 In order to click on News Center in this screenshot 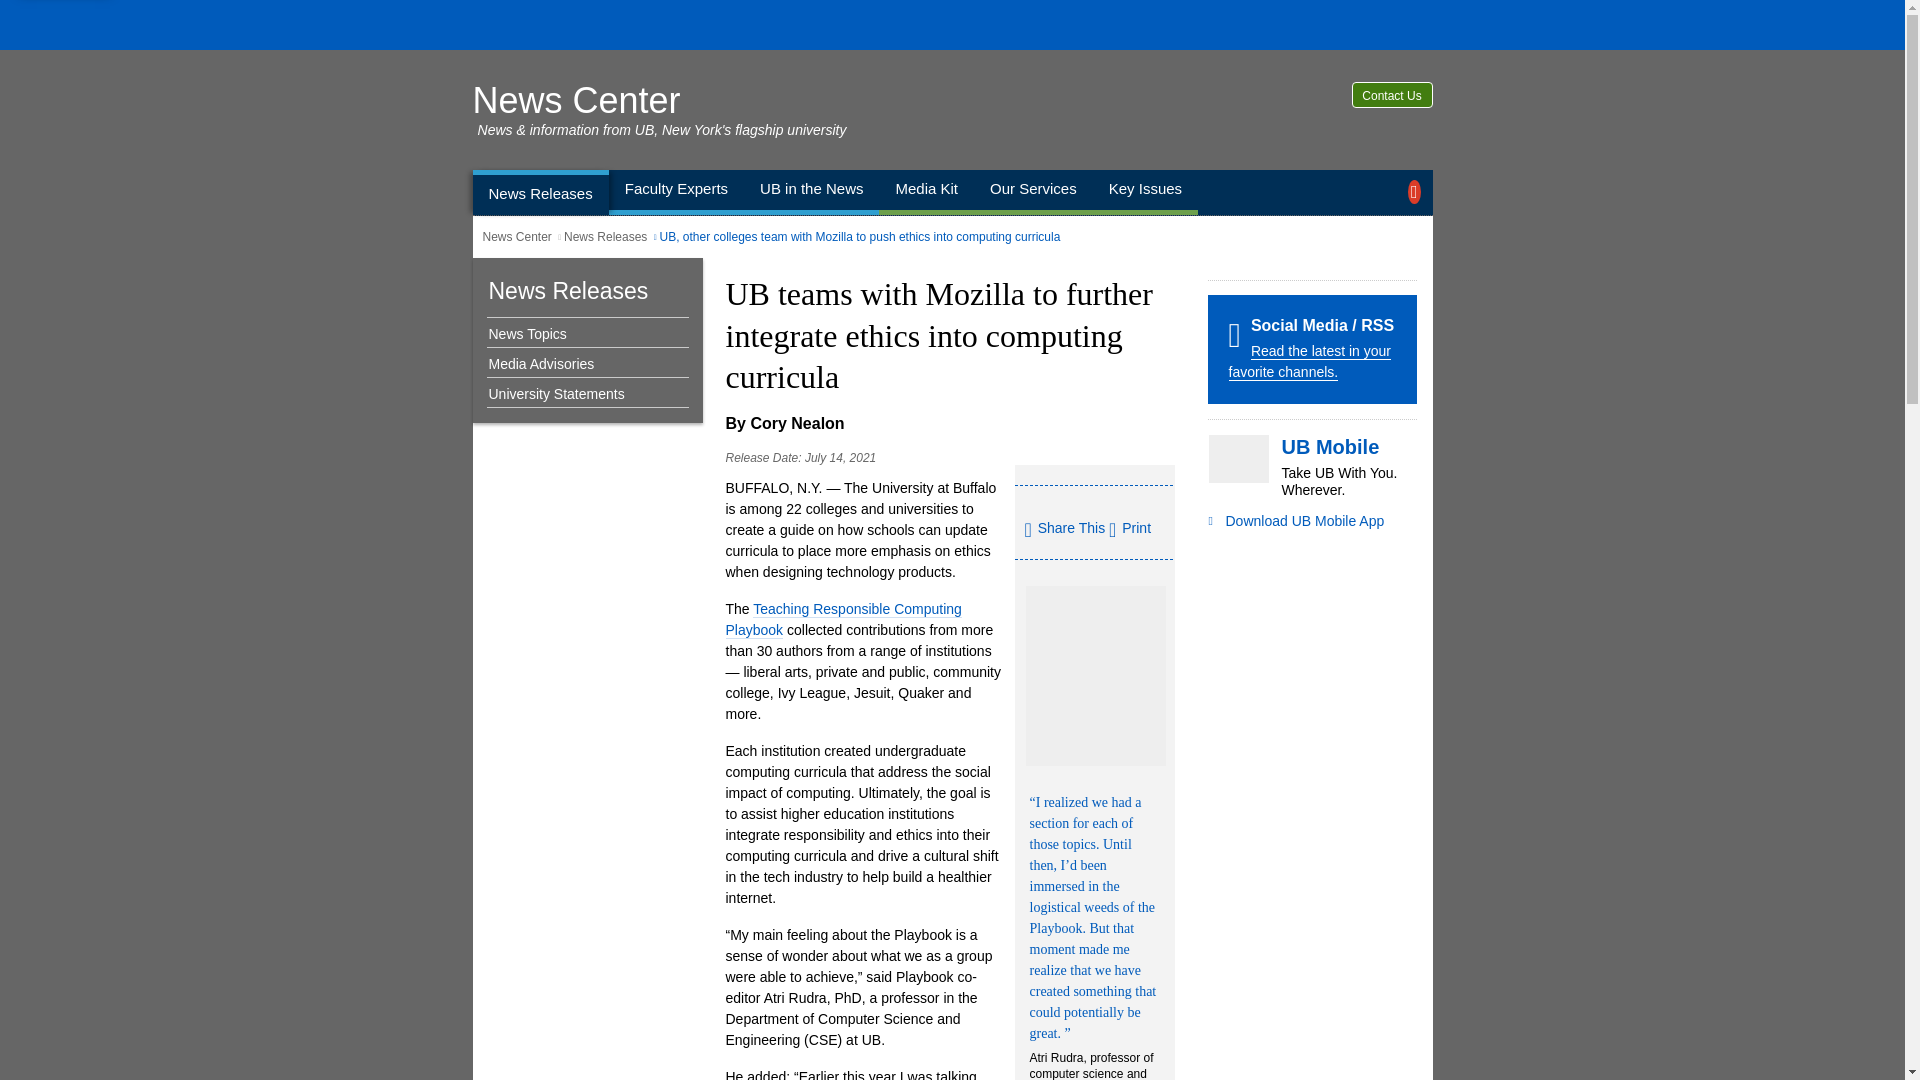, I will do `click(576, 100)`.